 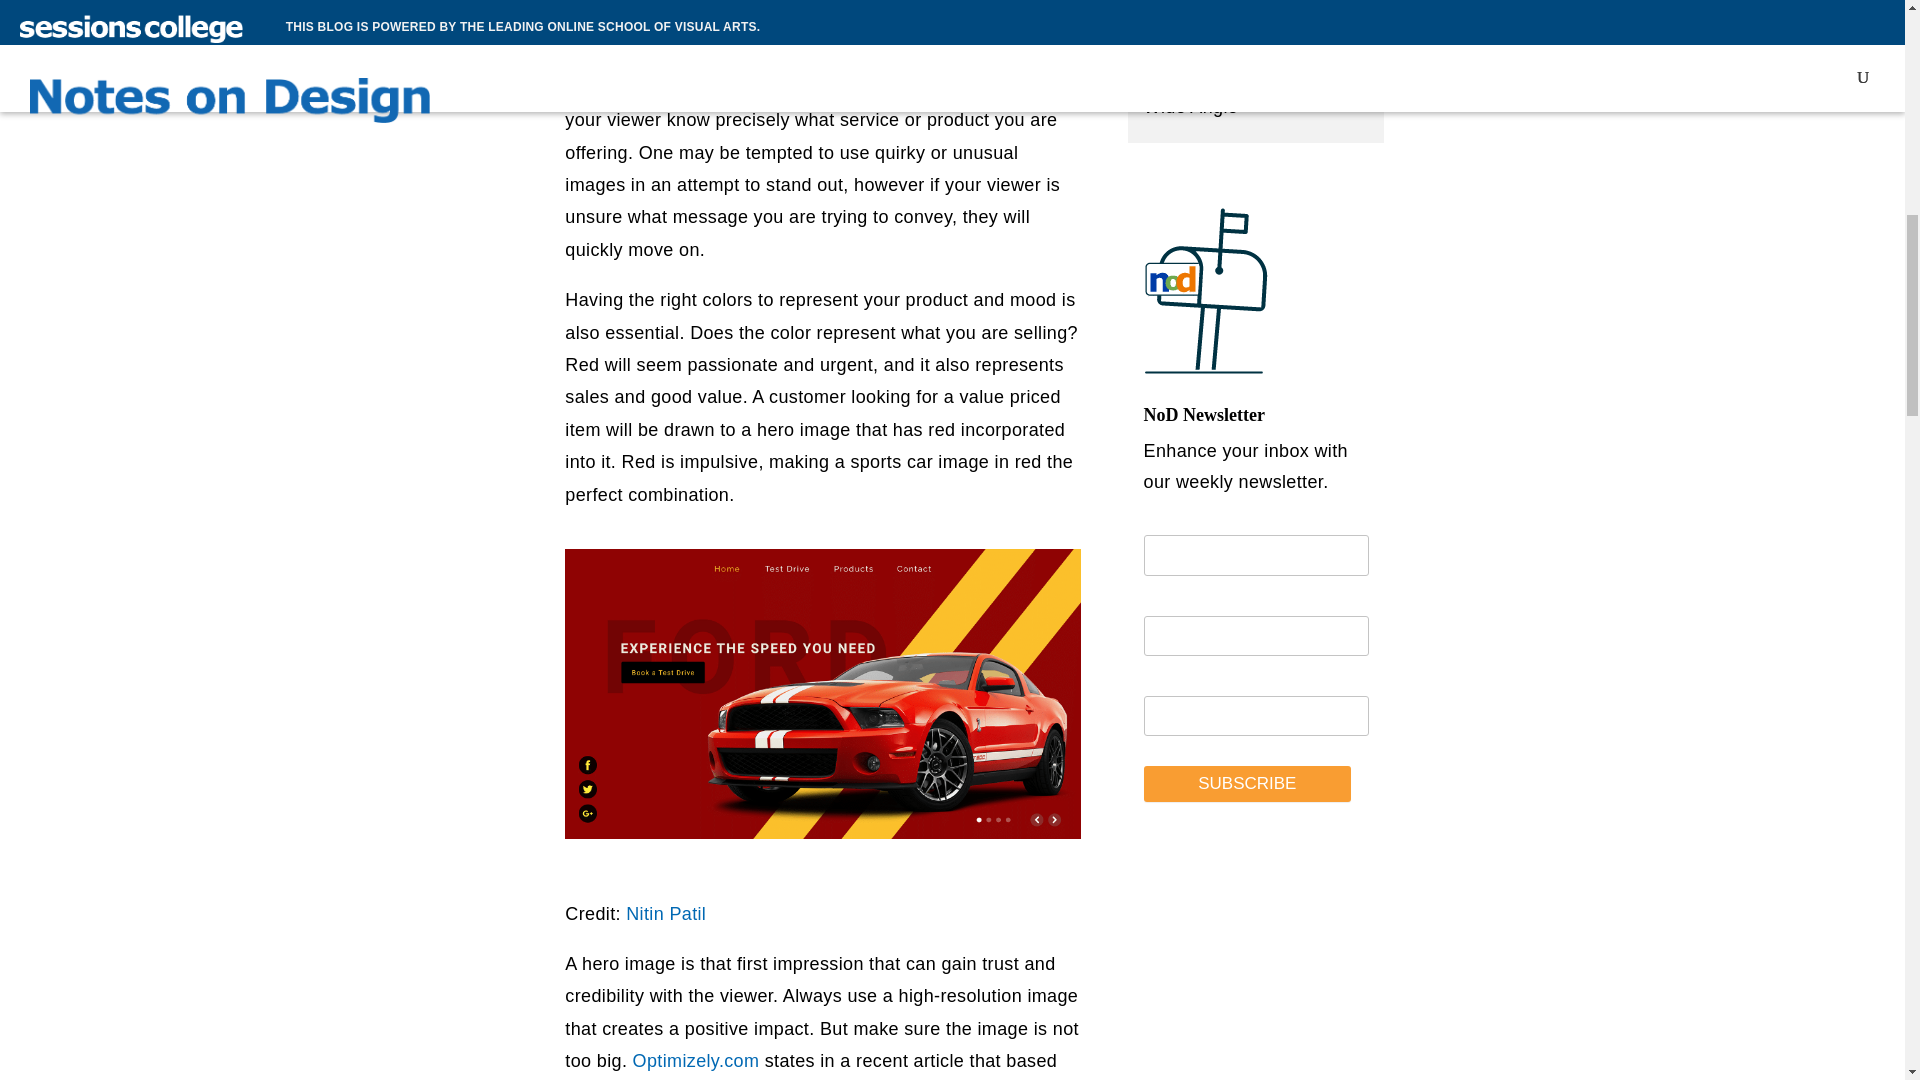 I want to click on  SUBSCRIBE , so click(x=1248, y=784).